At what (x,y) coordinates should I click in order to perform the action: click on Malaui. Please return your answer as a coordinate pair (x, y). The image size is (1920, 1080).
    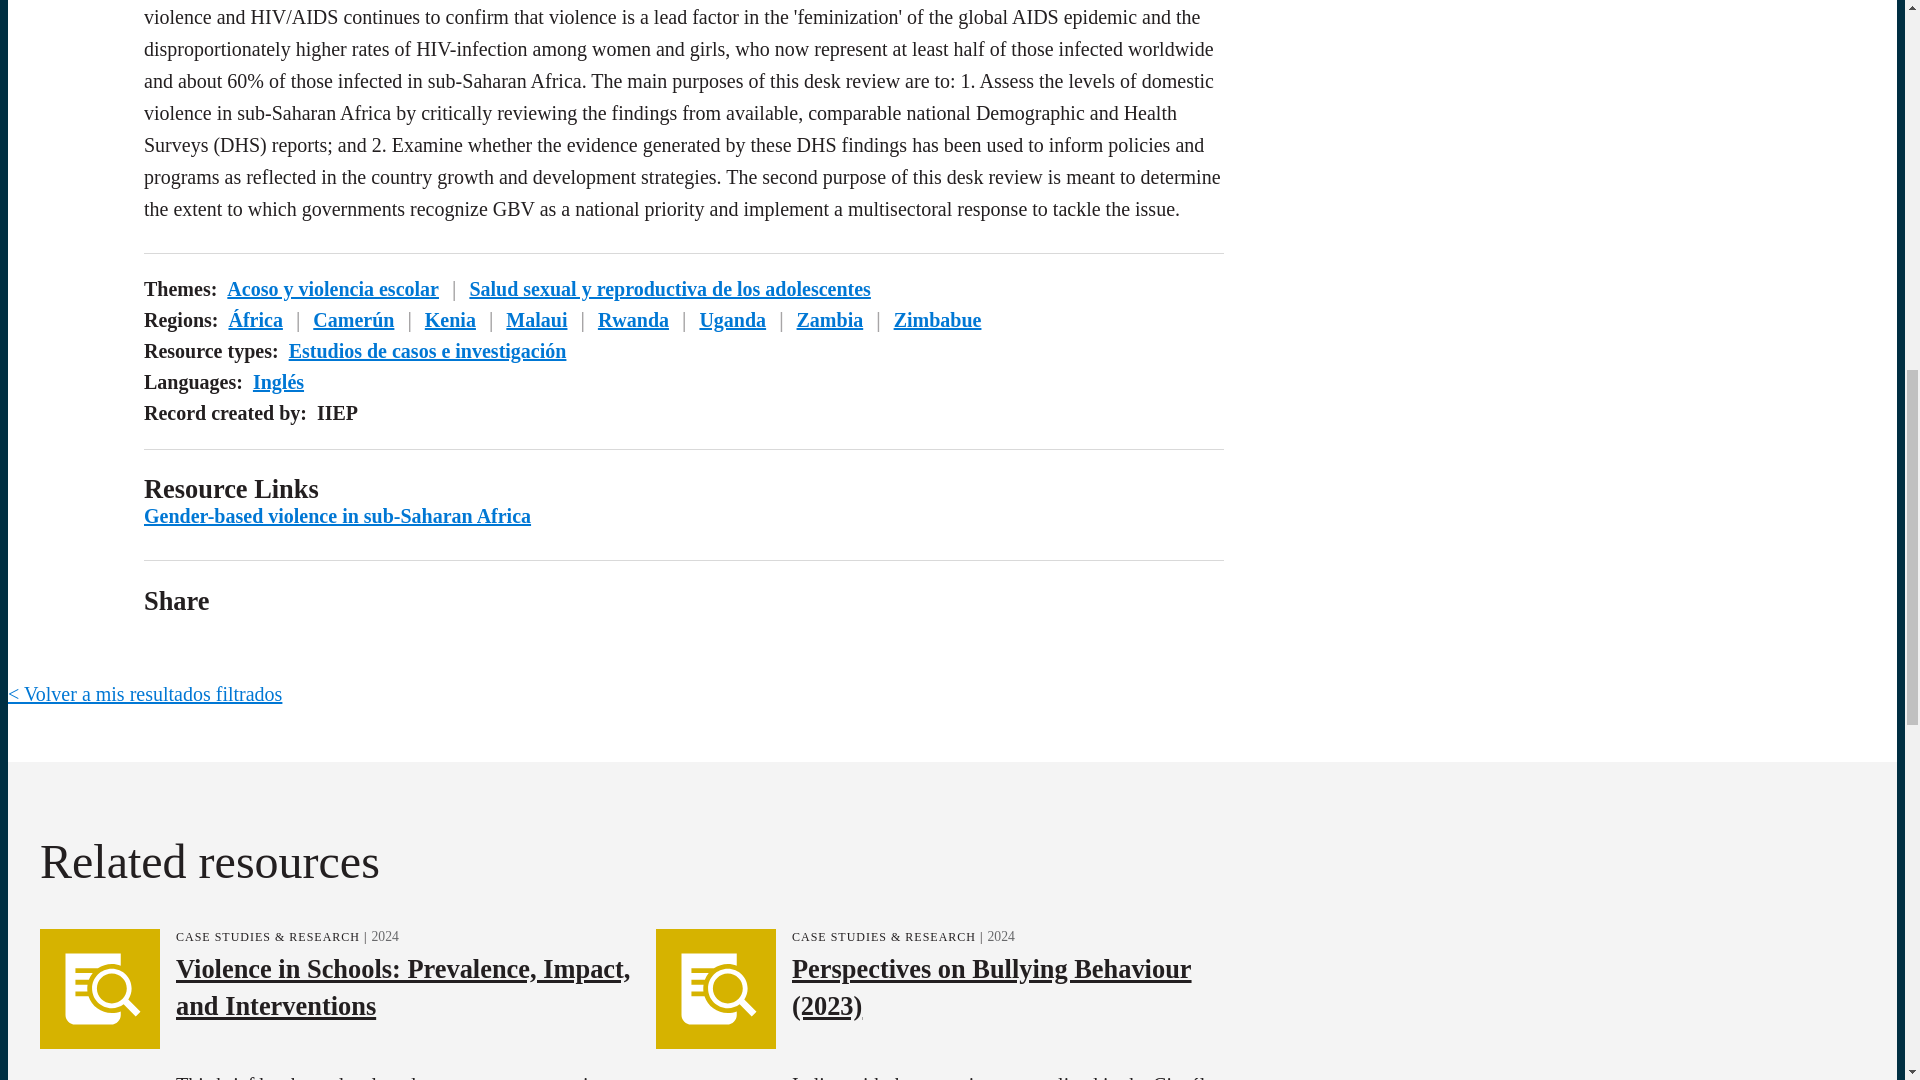
    Looking at the image, I should click on (536, 319).